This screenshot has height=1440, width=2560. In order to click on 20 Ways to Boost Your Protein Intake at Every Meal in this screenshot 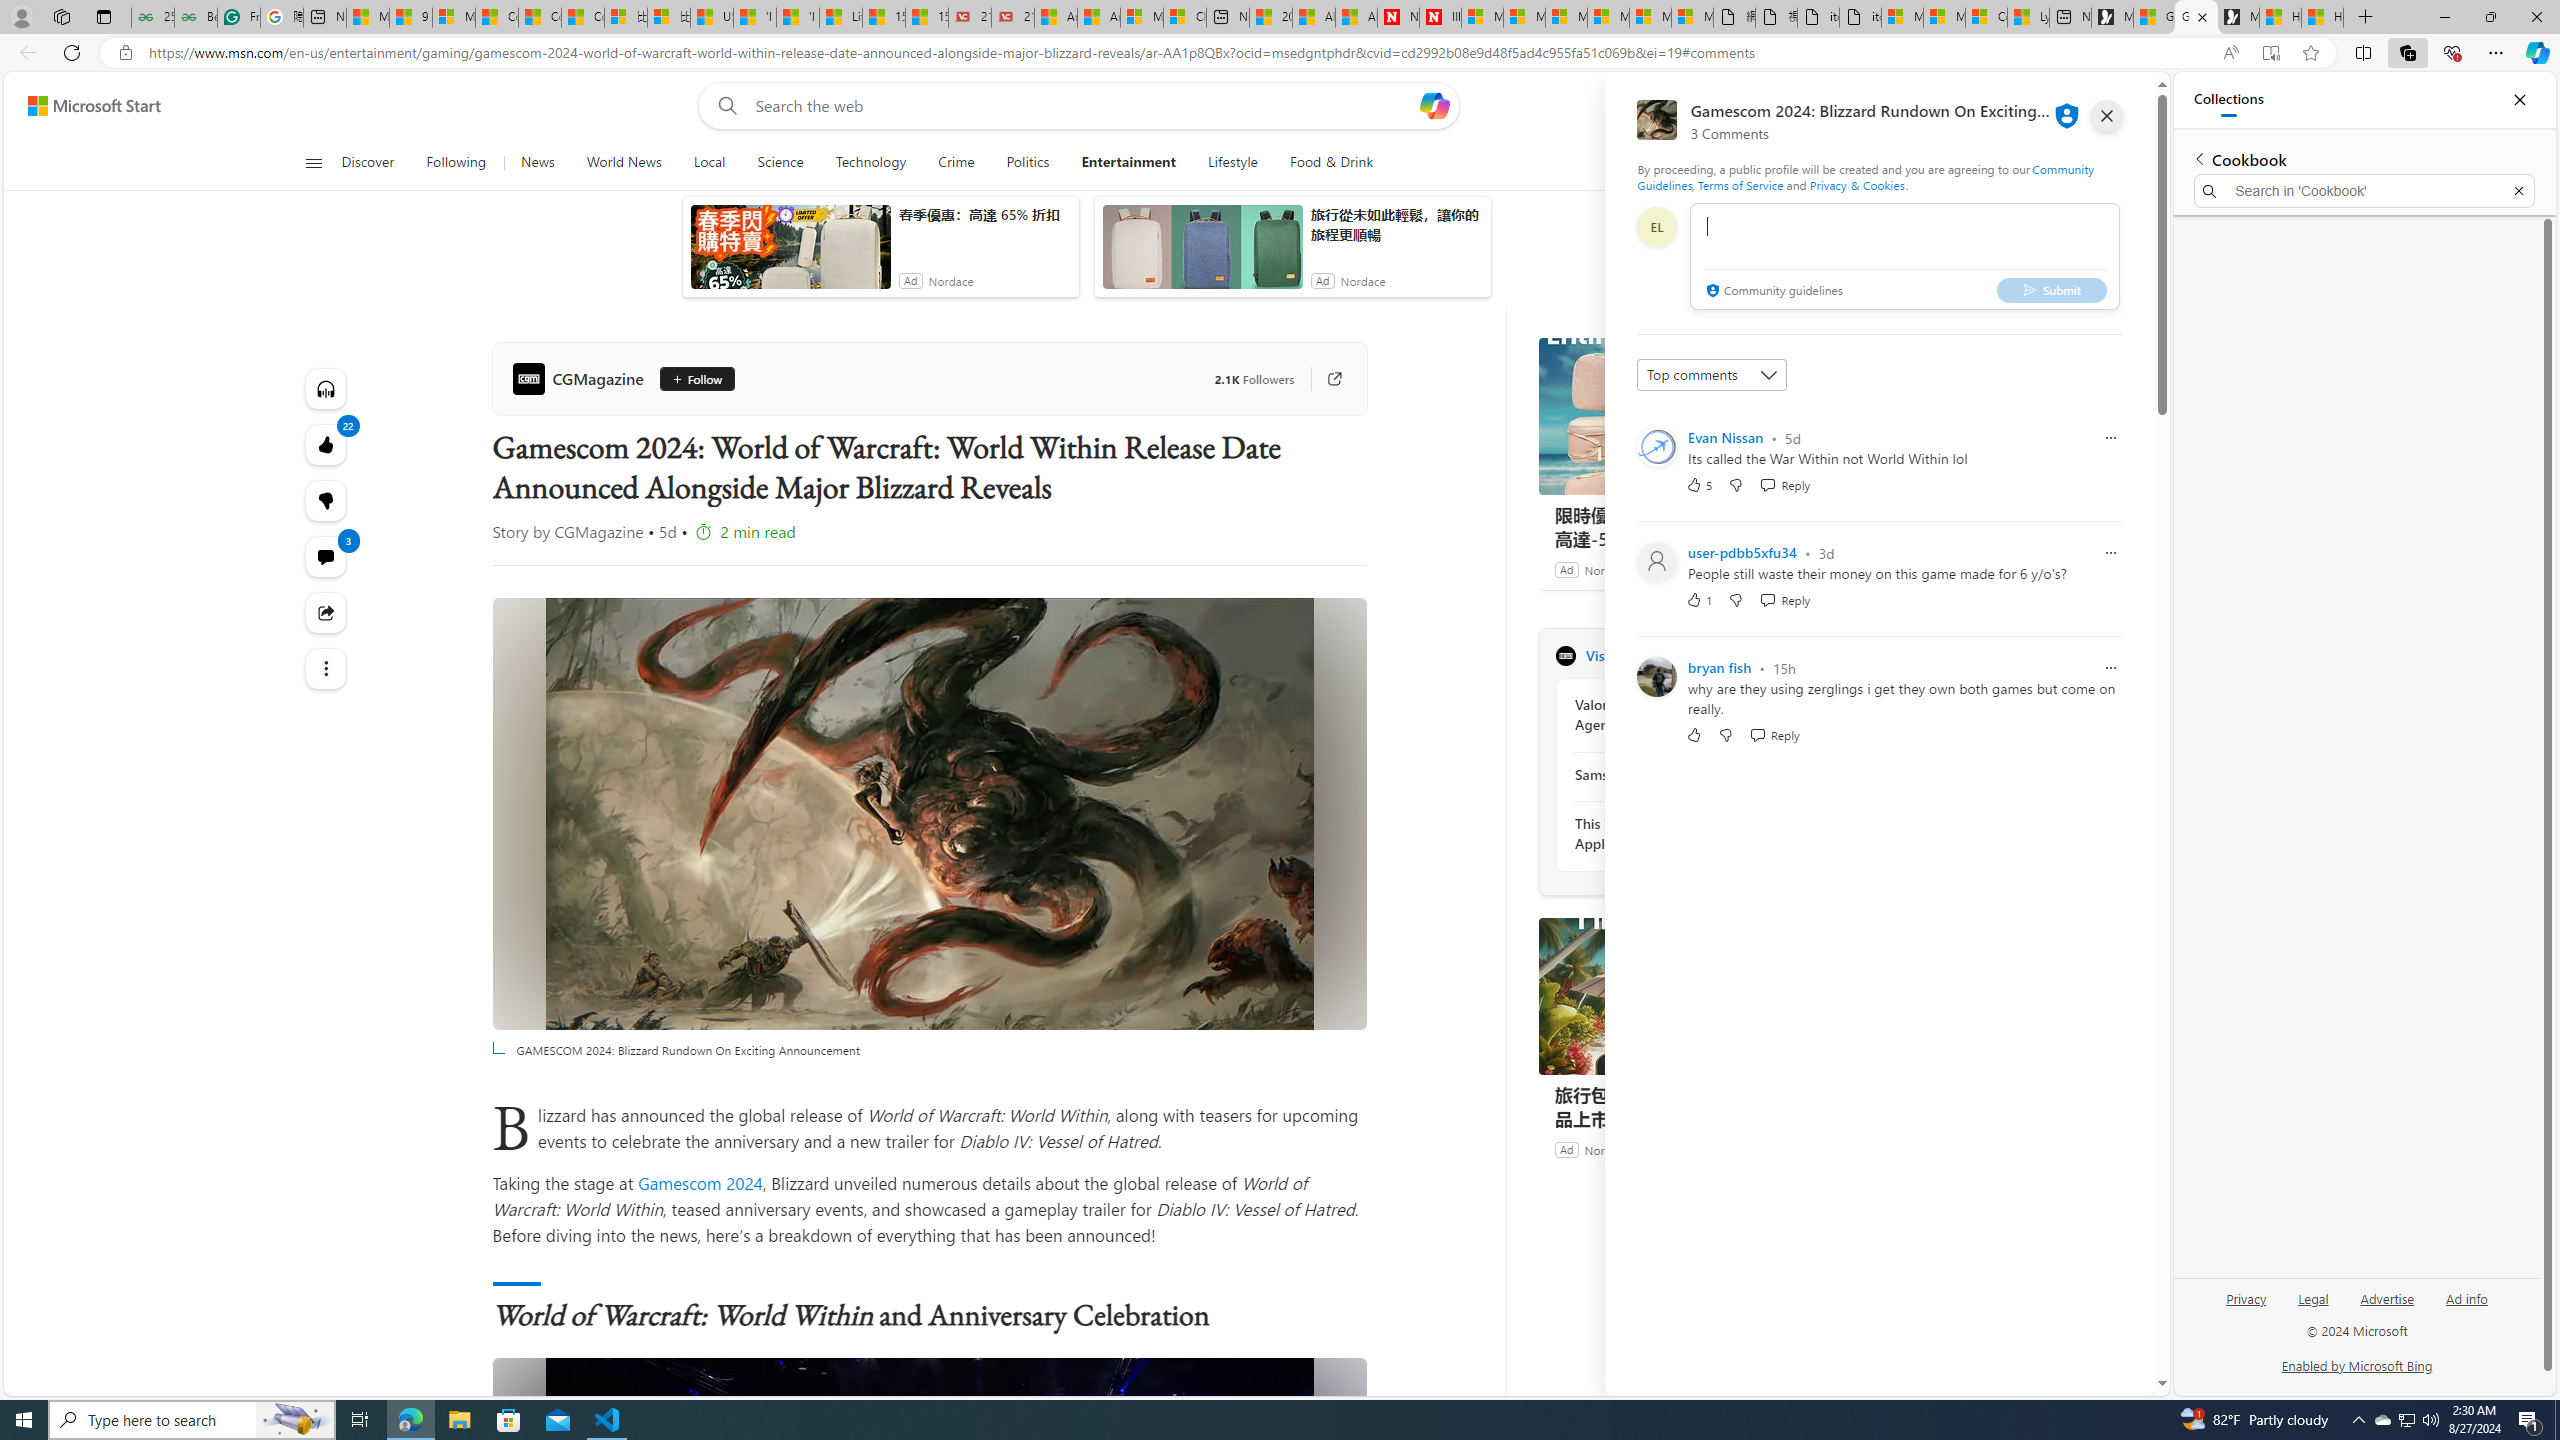, I will do `click(1270, 17)`.